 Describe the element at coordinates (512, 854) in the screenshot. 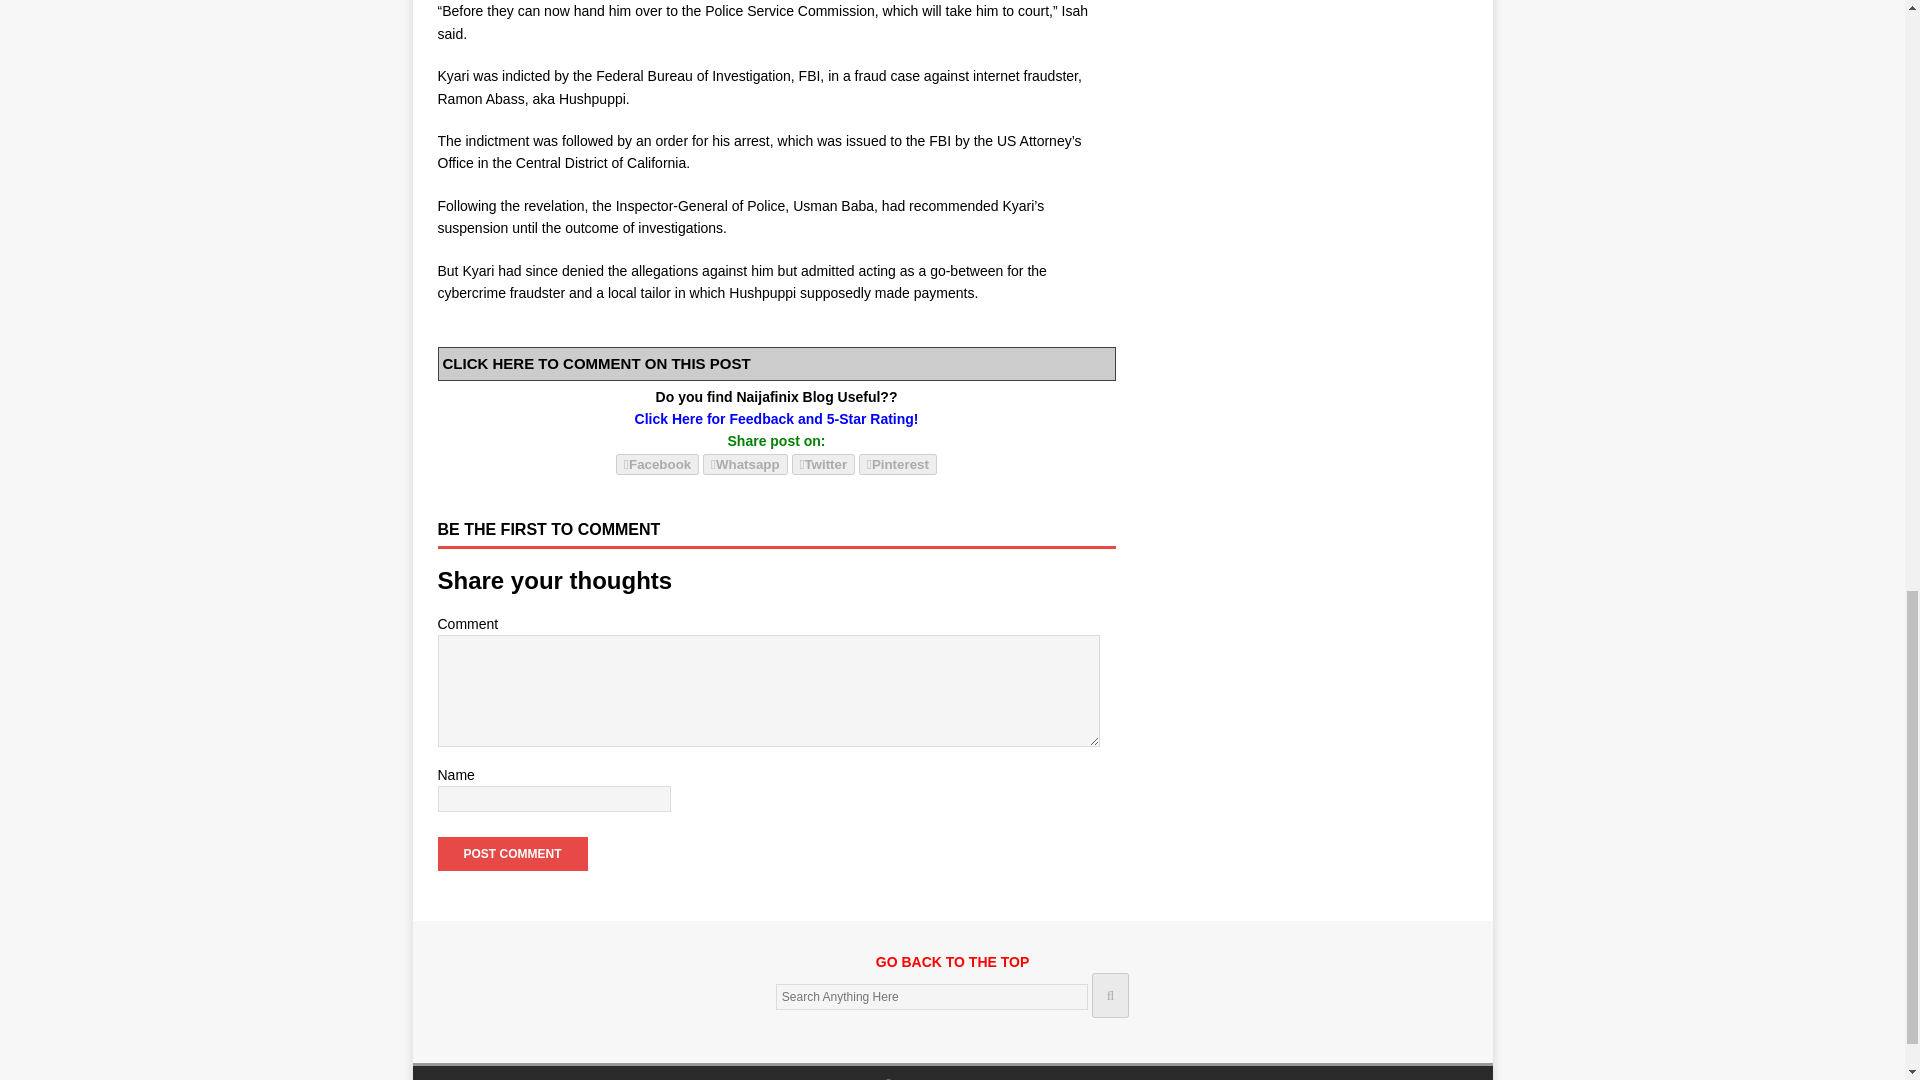

I see `Post Comment` at that location.